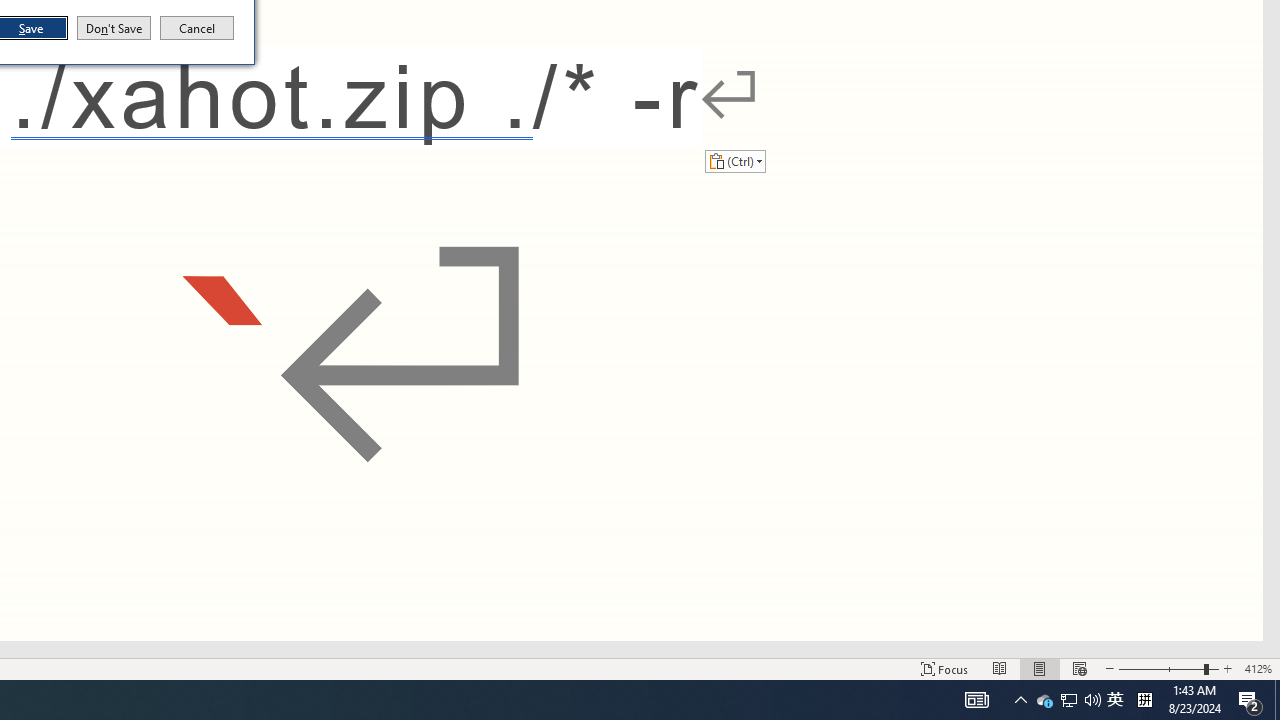 The image size is (1280, 720). I want to click on Zoom 412%, so click(1115, 700).